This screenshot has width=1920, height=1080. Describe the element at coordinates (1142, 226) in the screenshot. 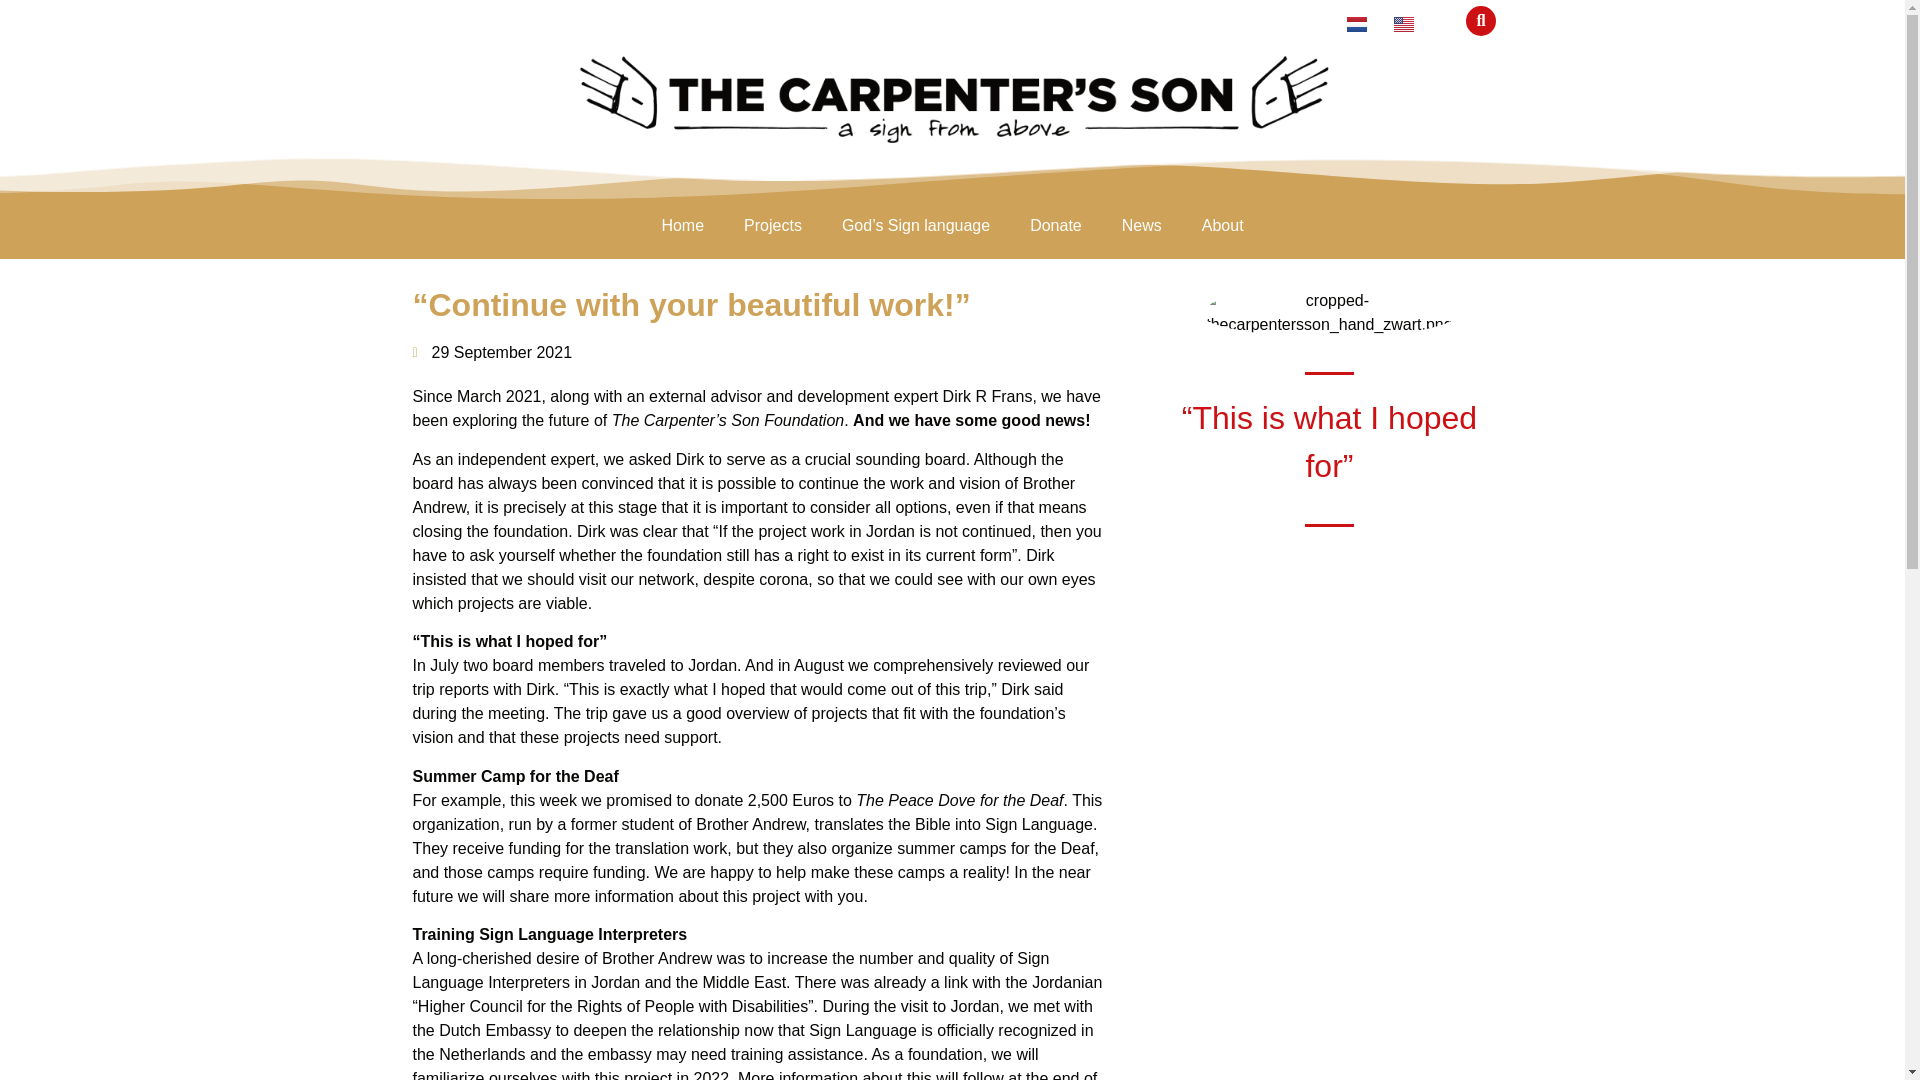

I see `News` at that location.